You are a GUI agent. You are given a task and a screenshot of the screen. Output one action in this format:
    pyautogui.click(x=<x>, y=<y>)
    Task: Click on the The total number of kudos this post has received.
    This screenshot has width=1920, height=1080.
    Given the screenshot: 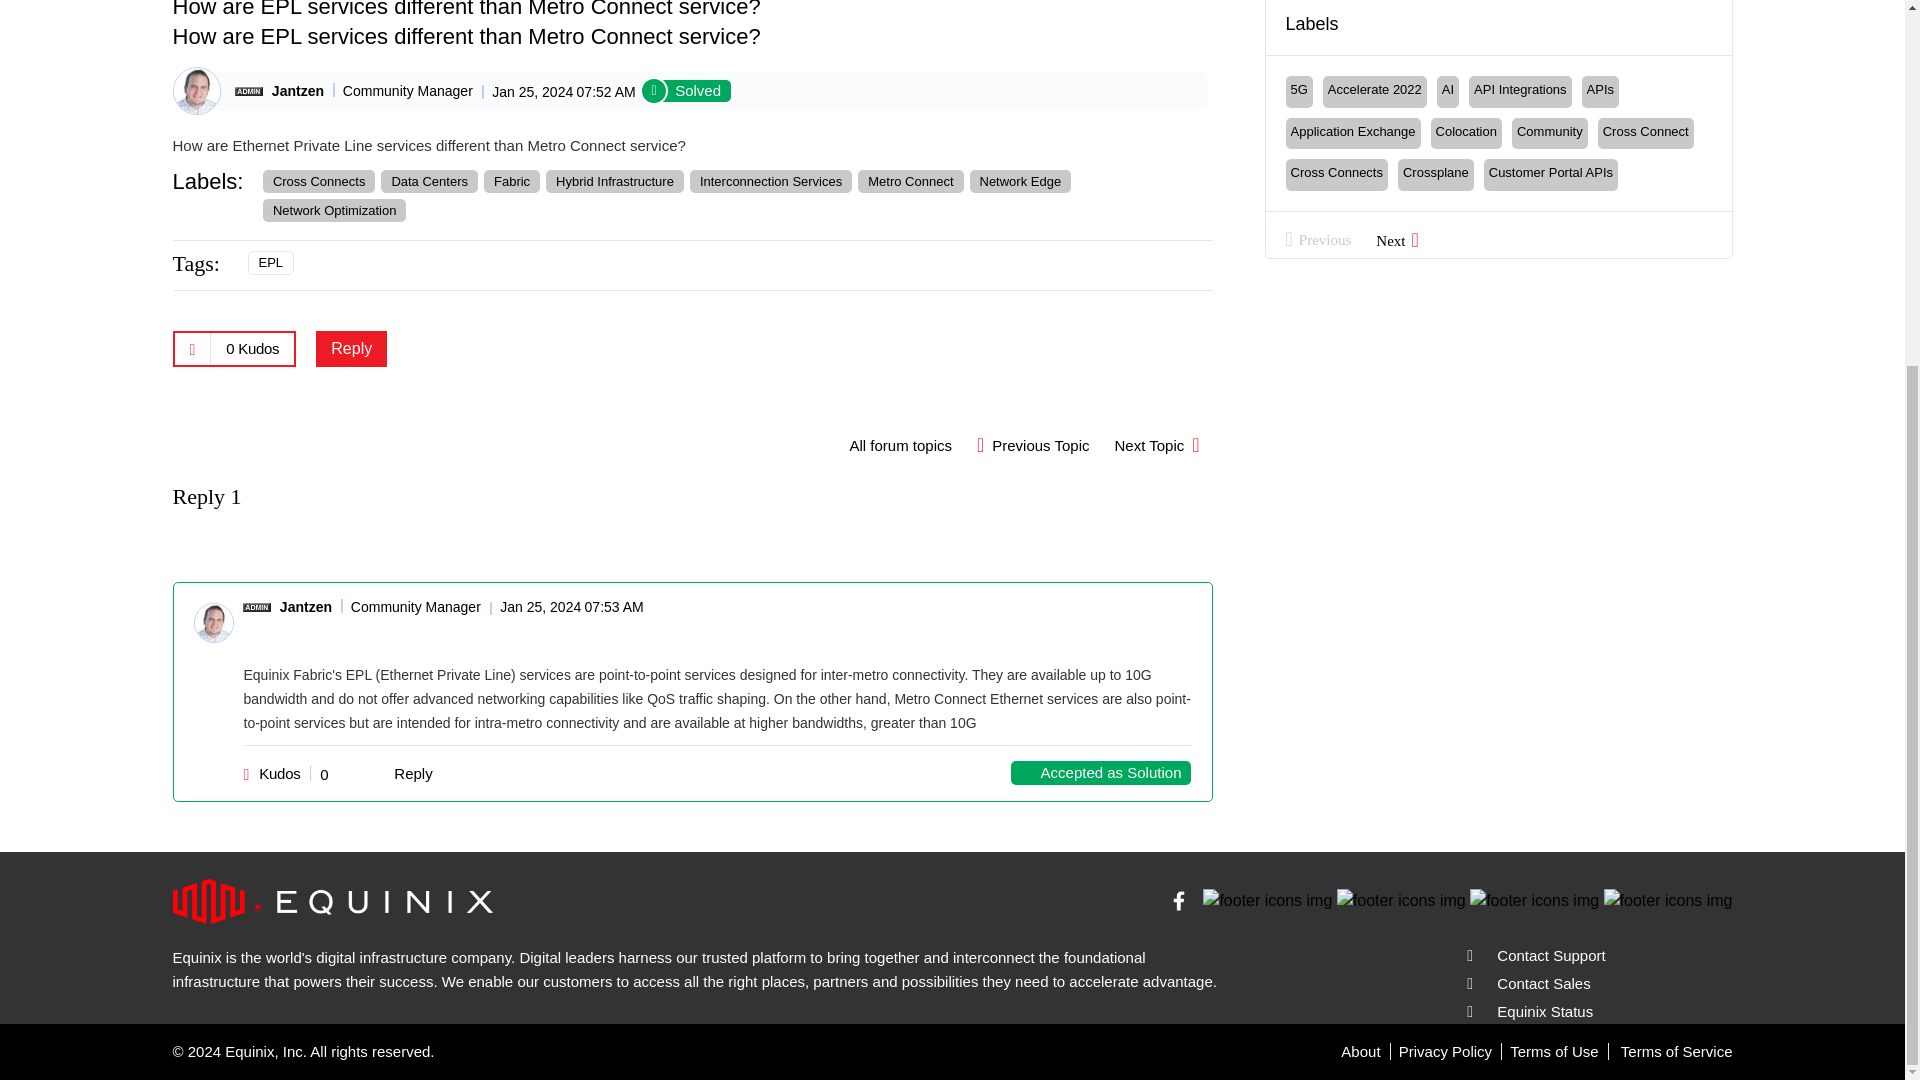 What is the action you would take?
    pyautogui.click(x=252, y=348)
    